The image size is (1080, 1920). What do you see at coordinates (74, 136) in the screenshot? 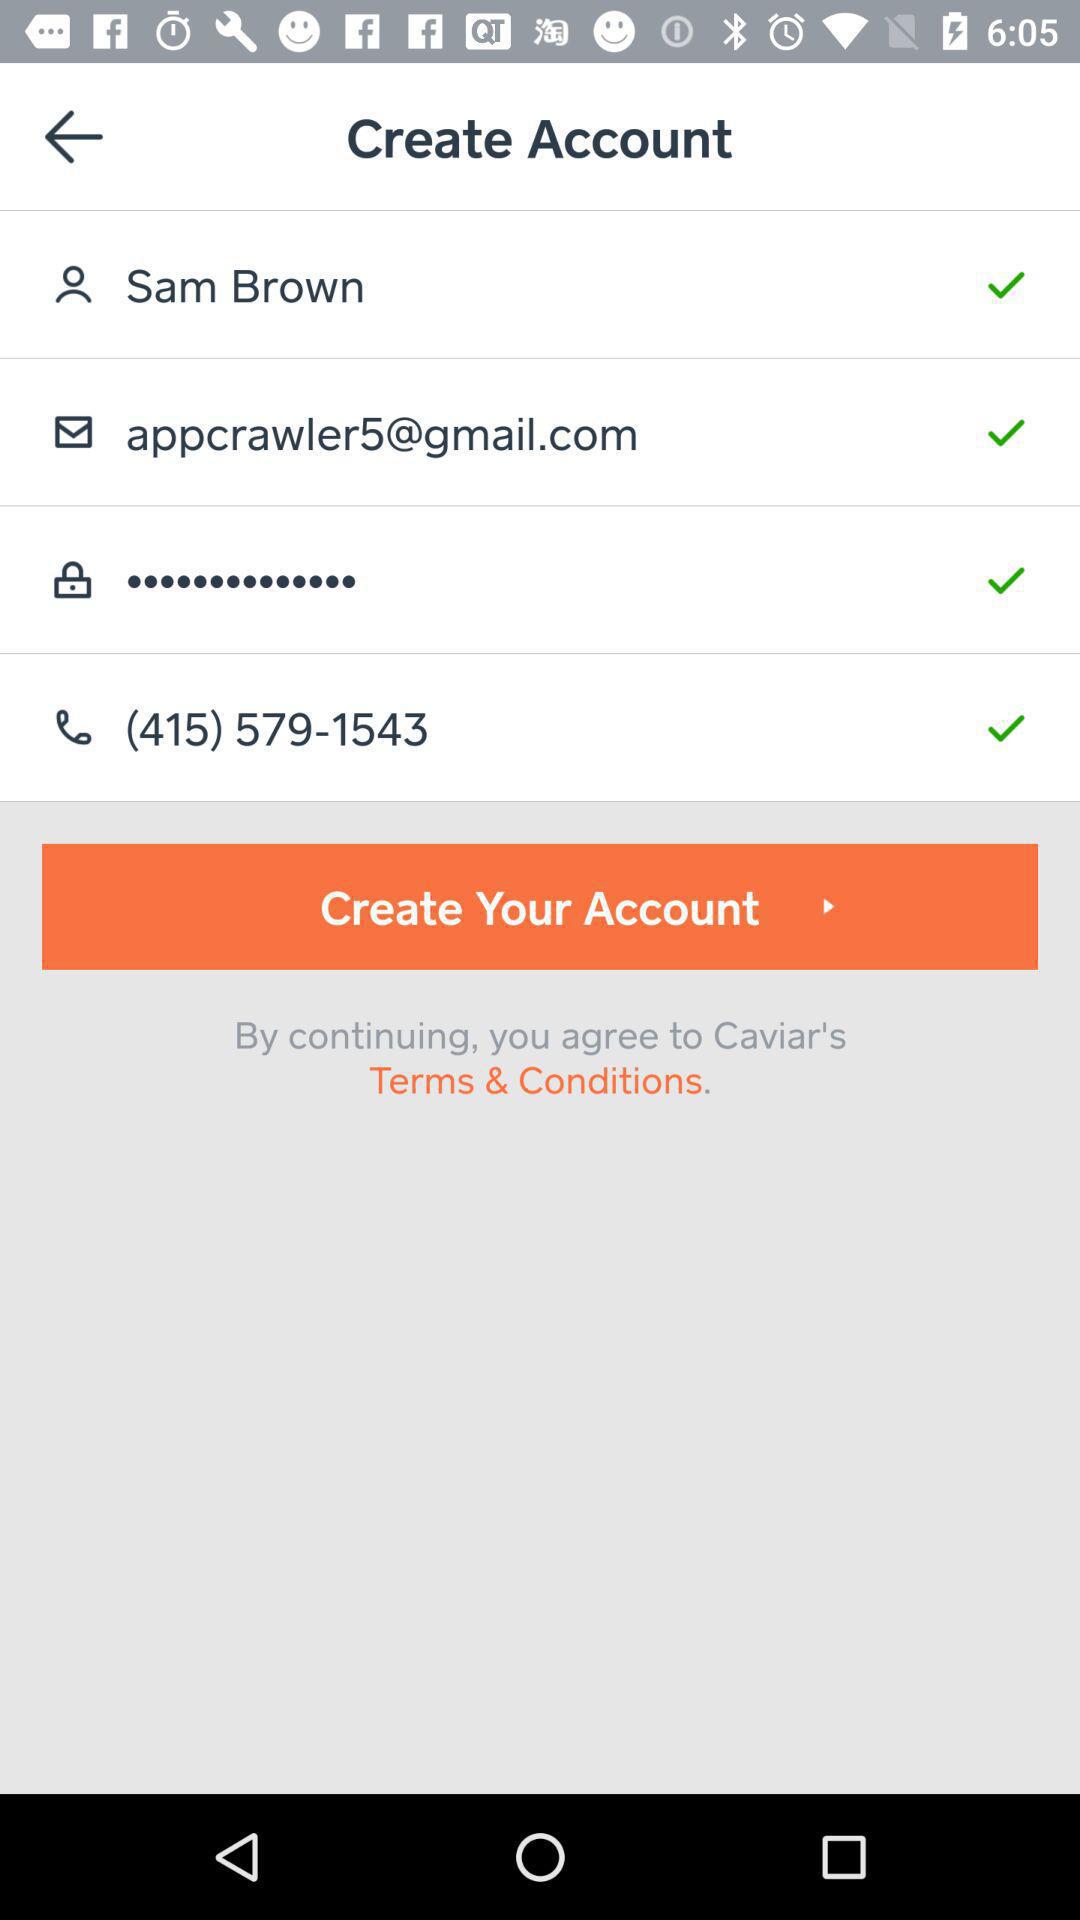
I see `return to previous page` at bounding box center [74, 136].